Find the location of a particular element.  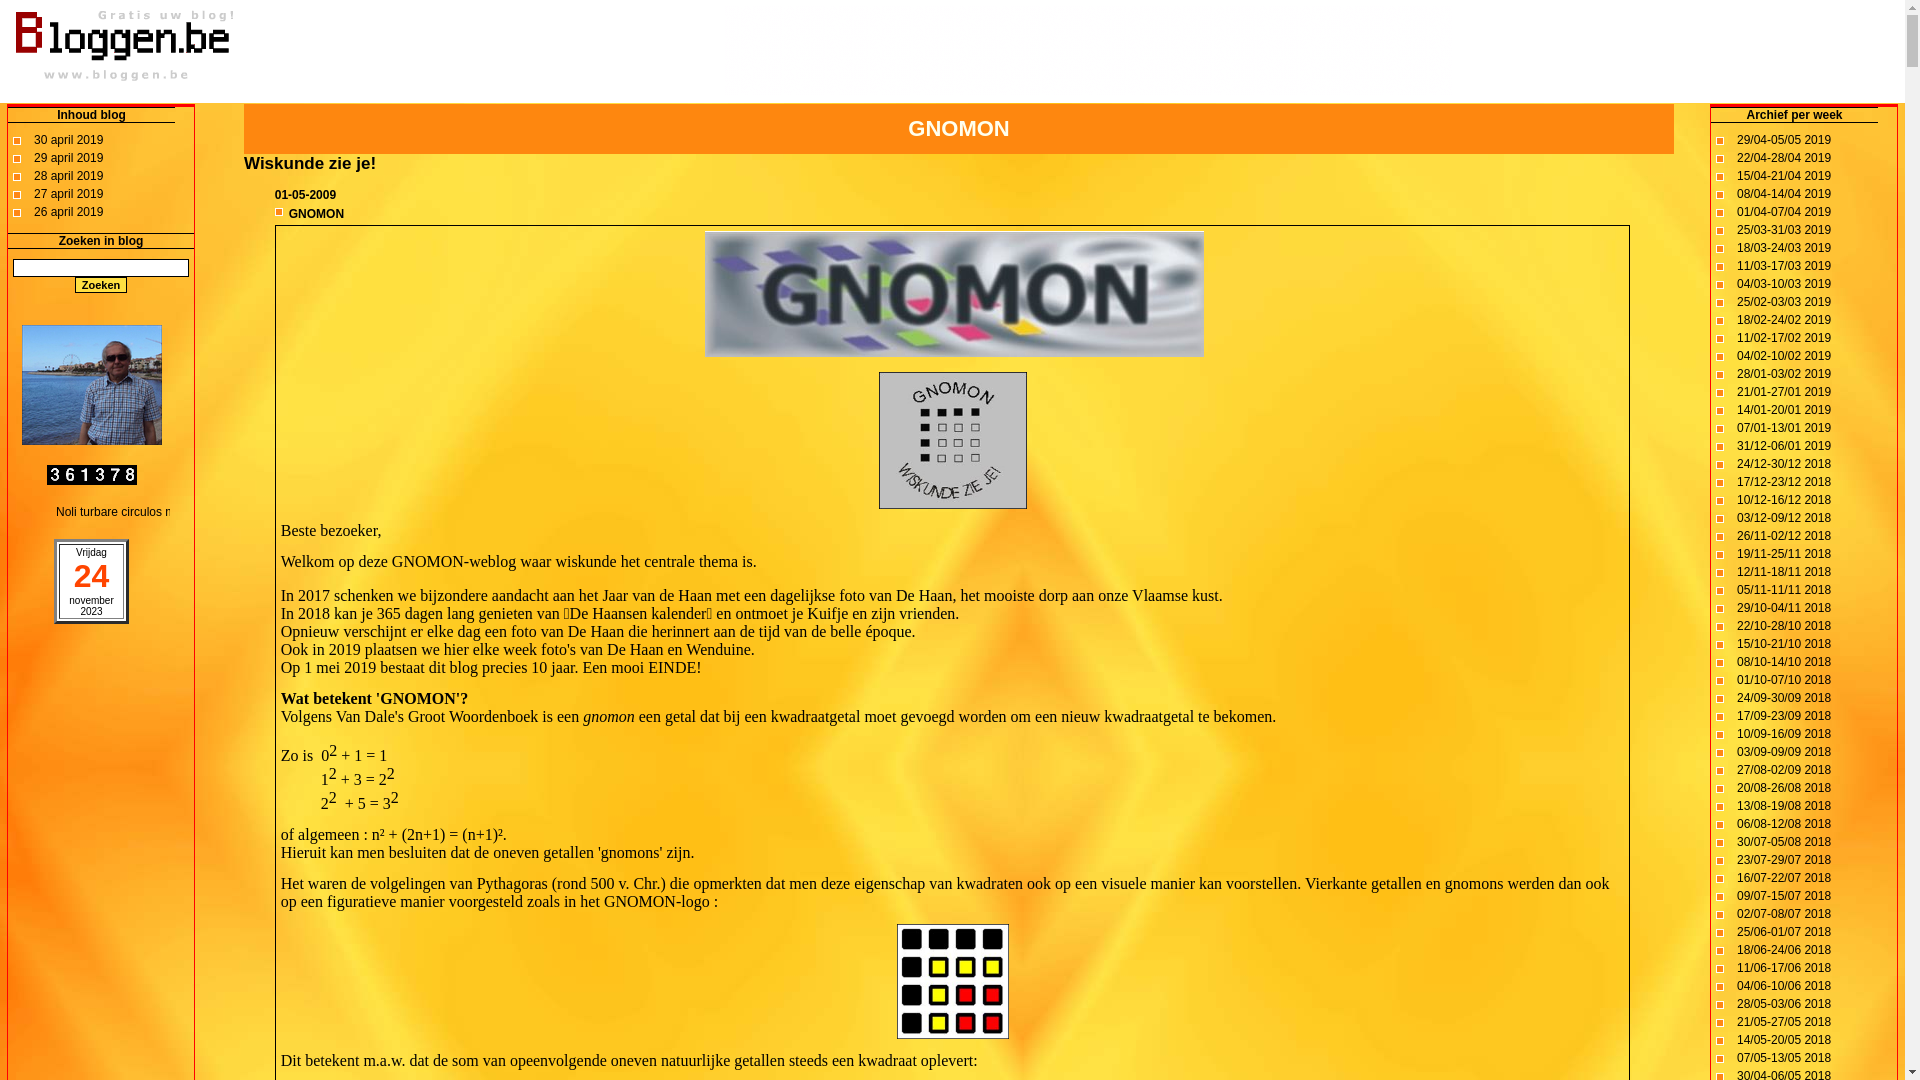

24/09-30/09 2018 is located at coordinates (1784, 698).